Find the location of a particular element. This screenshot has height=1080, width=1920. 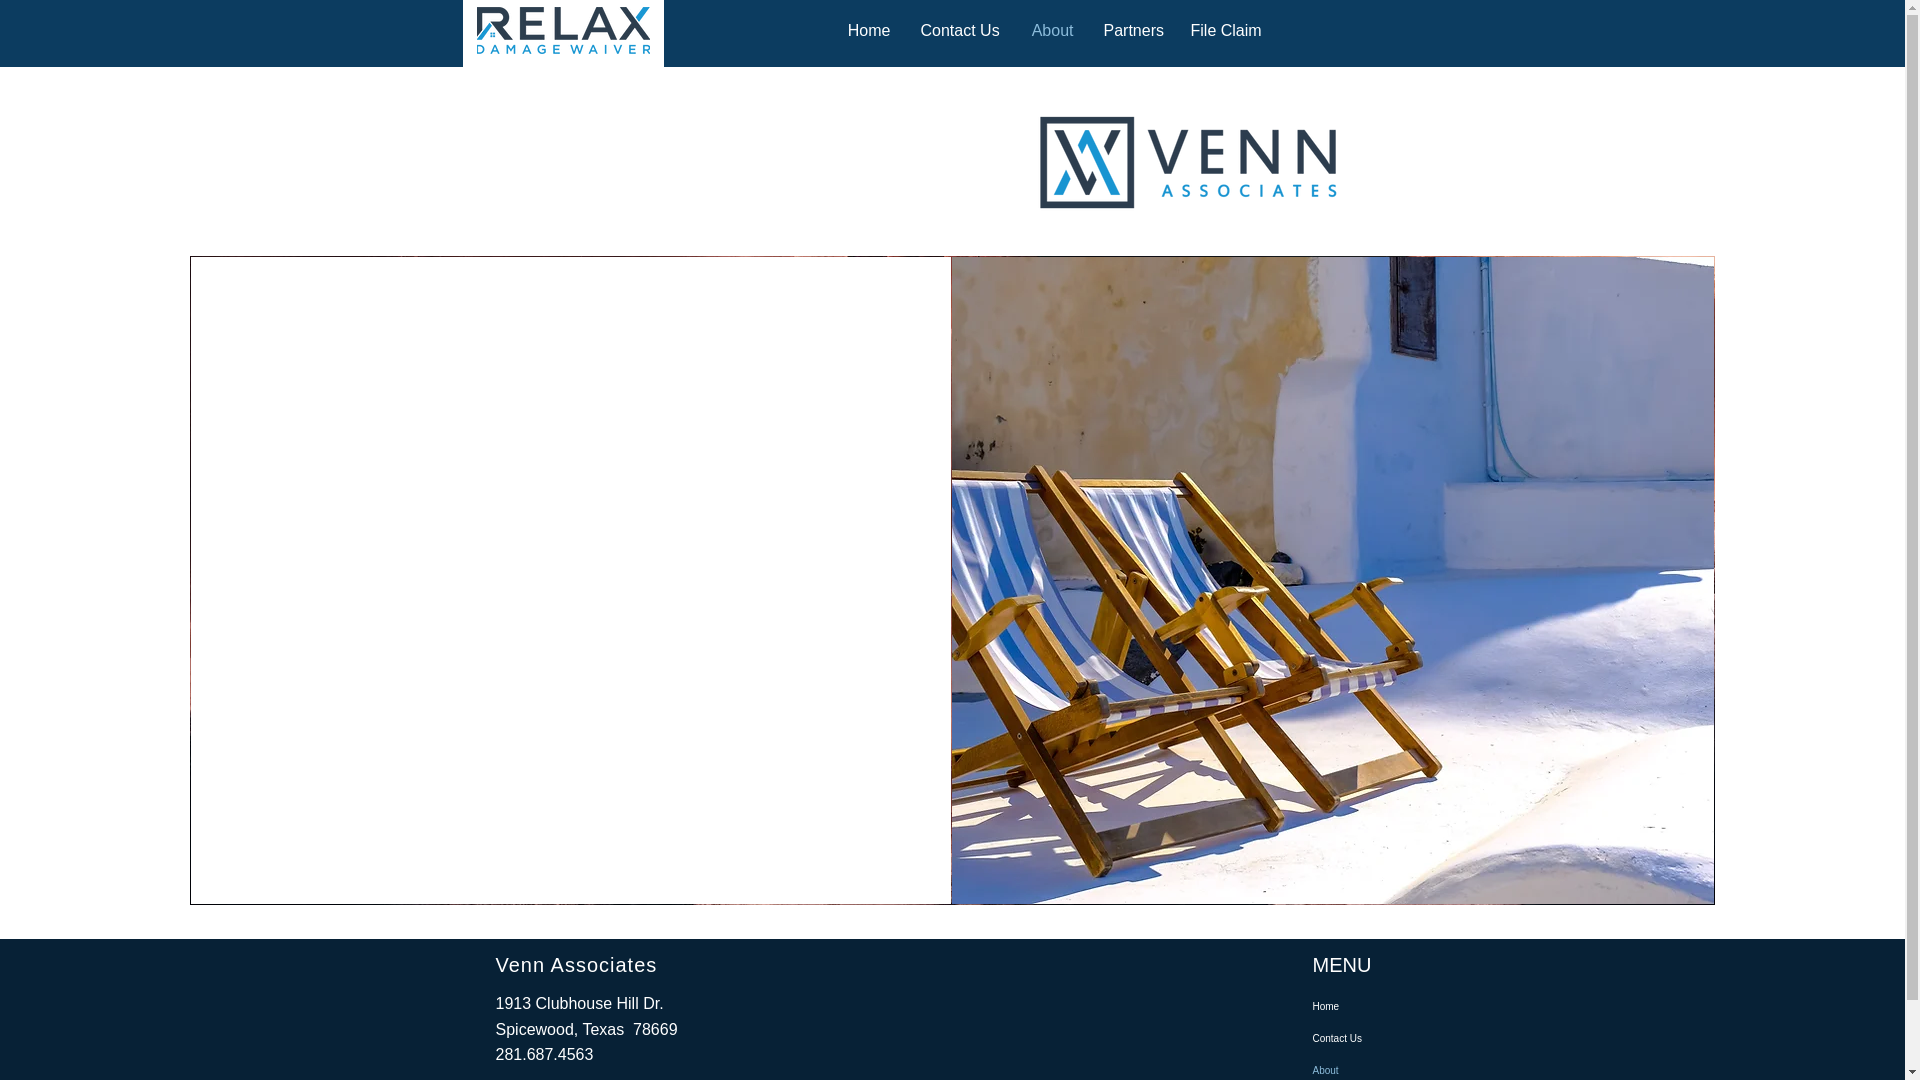

Home is located at coordinates (1368, 1006).